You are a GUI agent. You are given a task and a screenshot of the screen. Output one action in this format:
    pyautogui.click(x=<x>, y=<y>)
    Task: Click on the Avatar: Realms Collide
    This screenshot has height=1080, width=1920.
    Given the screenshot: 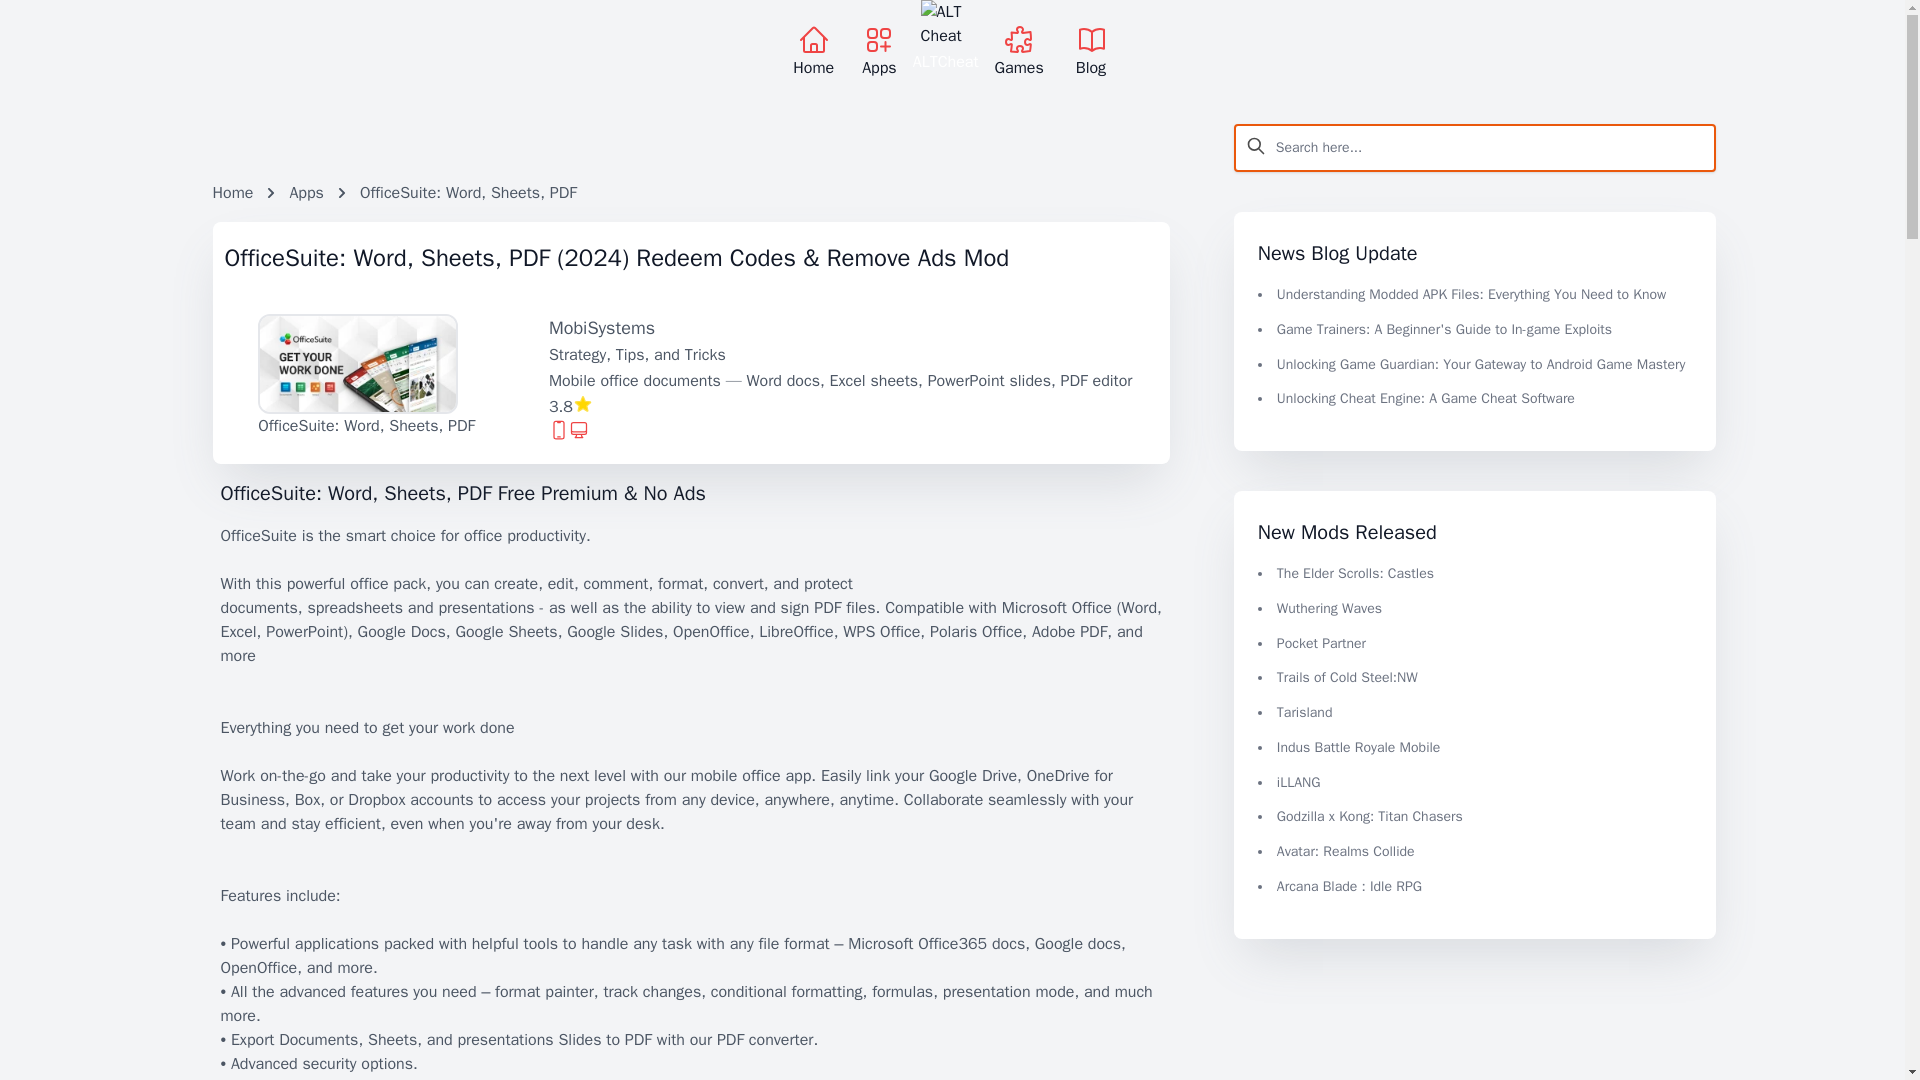 What is the action you would take?
    pyautogui.click(x=1346, y=851)
    